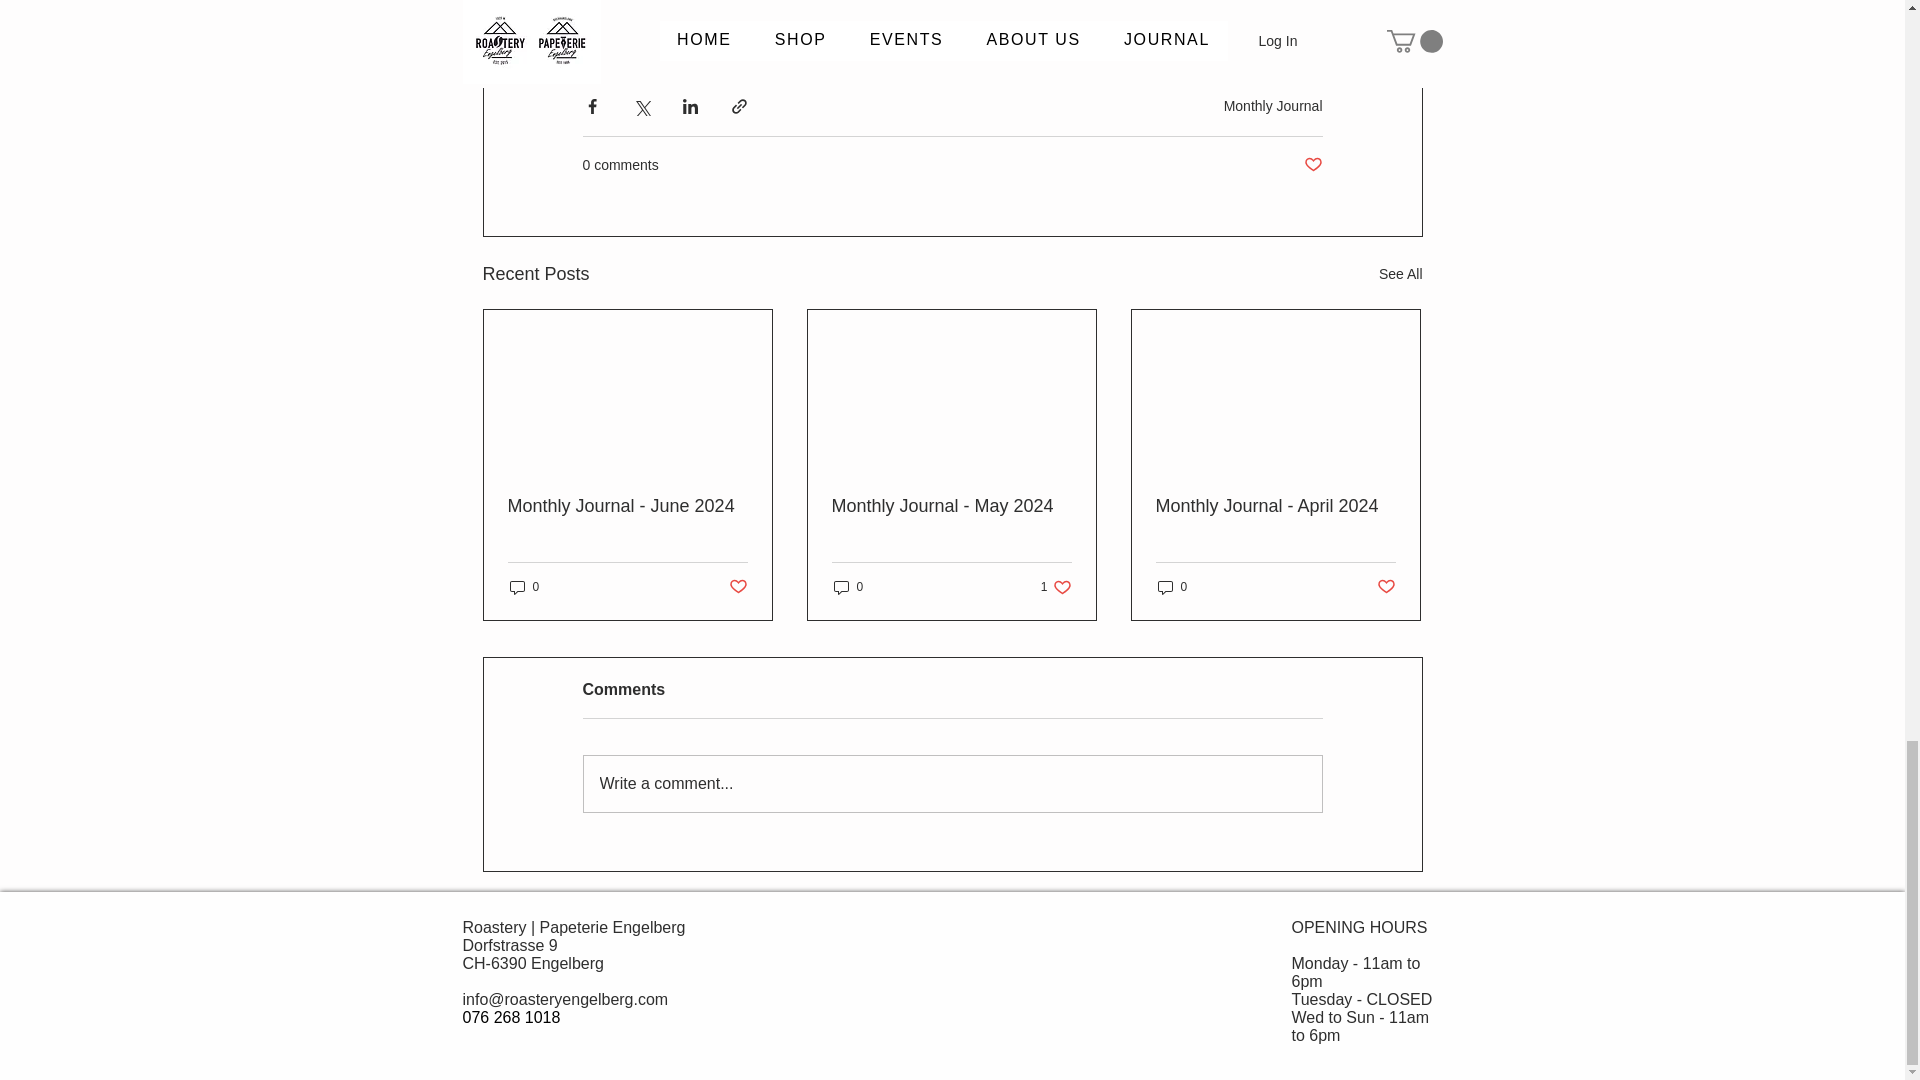 The image size is (1920, 1080). Describe the element at coordinates (736, 587) in the screenshot. I see `See All` at that location.